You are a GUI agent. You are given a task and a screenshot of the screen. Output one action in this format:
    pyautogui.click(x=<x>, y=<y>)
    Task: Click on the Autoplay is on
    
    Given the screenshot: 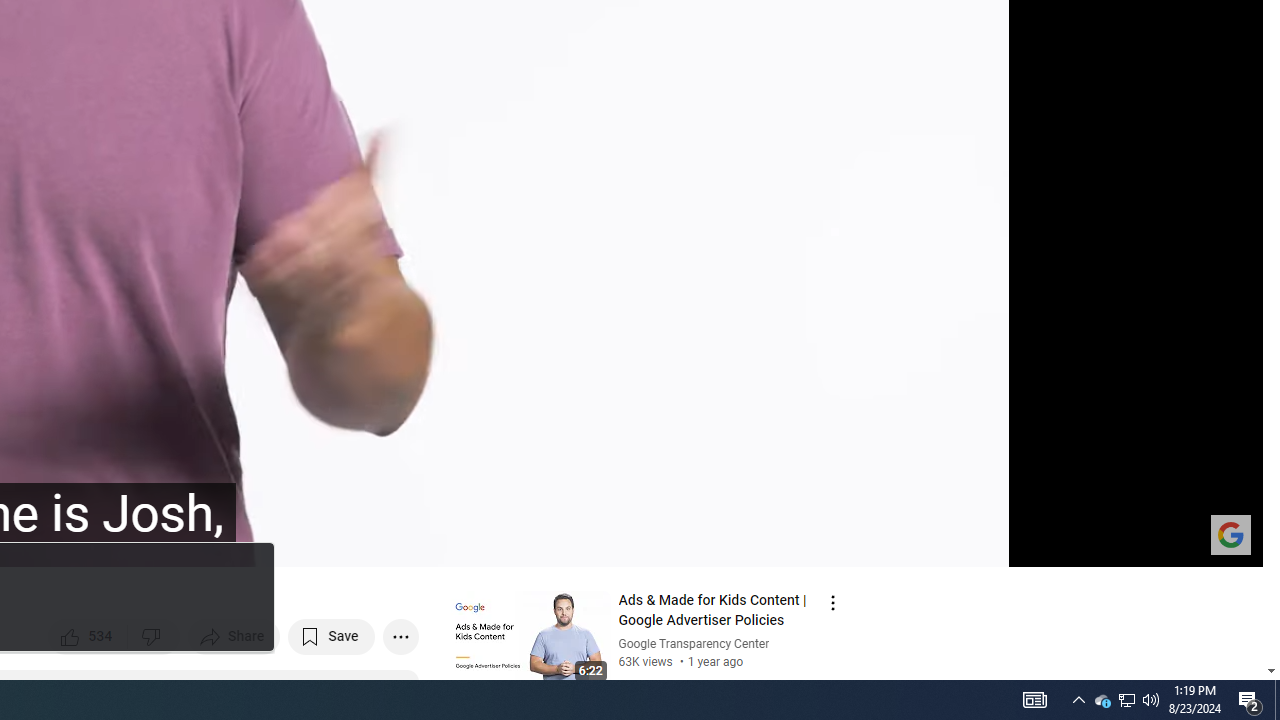 What is the action you would take?
    pyautogui.click(x=986, y=543)
    